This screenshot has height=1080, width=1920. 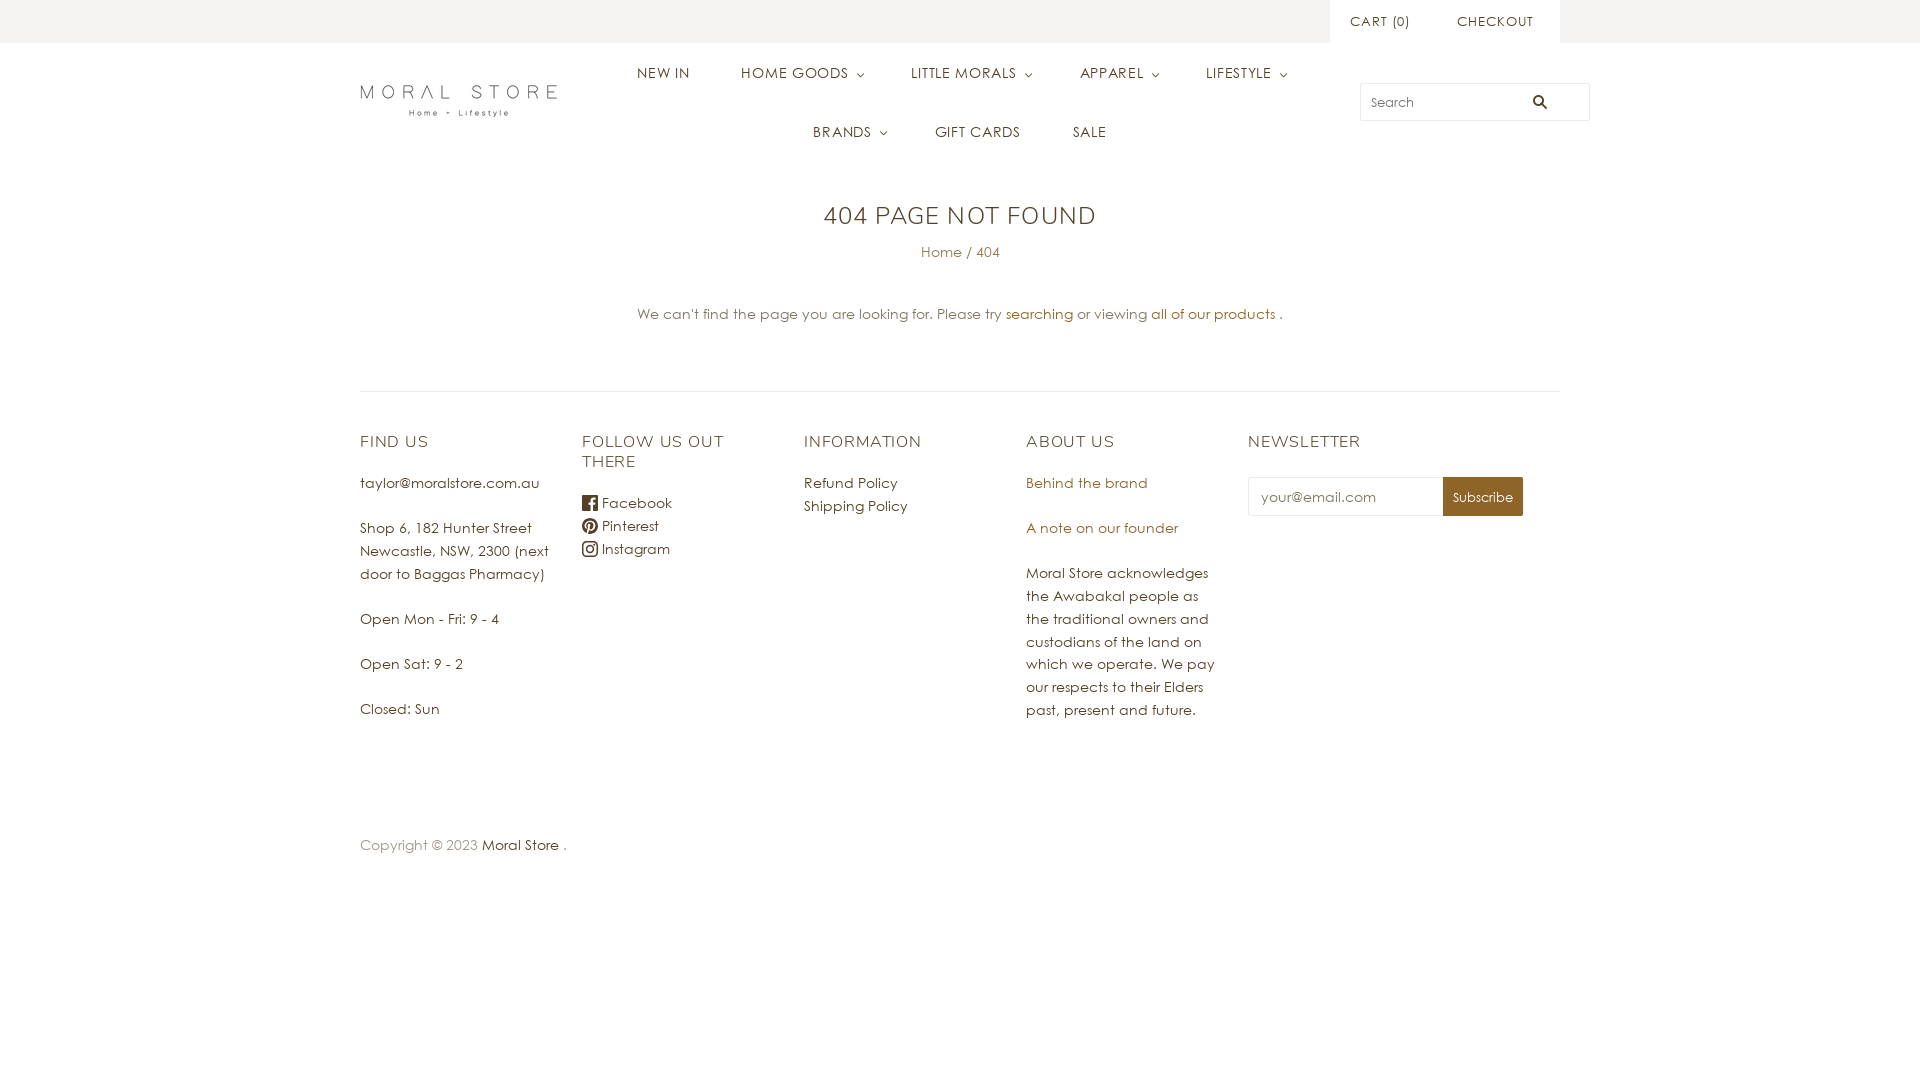 What do you see at coordinates (940, 252) in the screenshot?
I see `Home` at bounding box center [940, 252].